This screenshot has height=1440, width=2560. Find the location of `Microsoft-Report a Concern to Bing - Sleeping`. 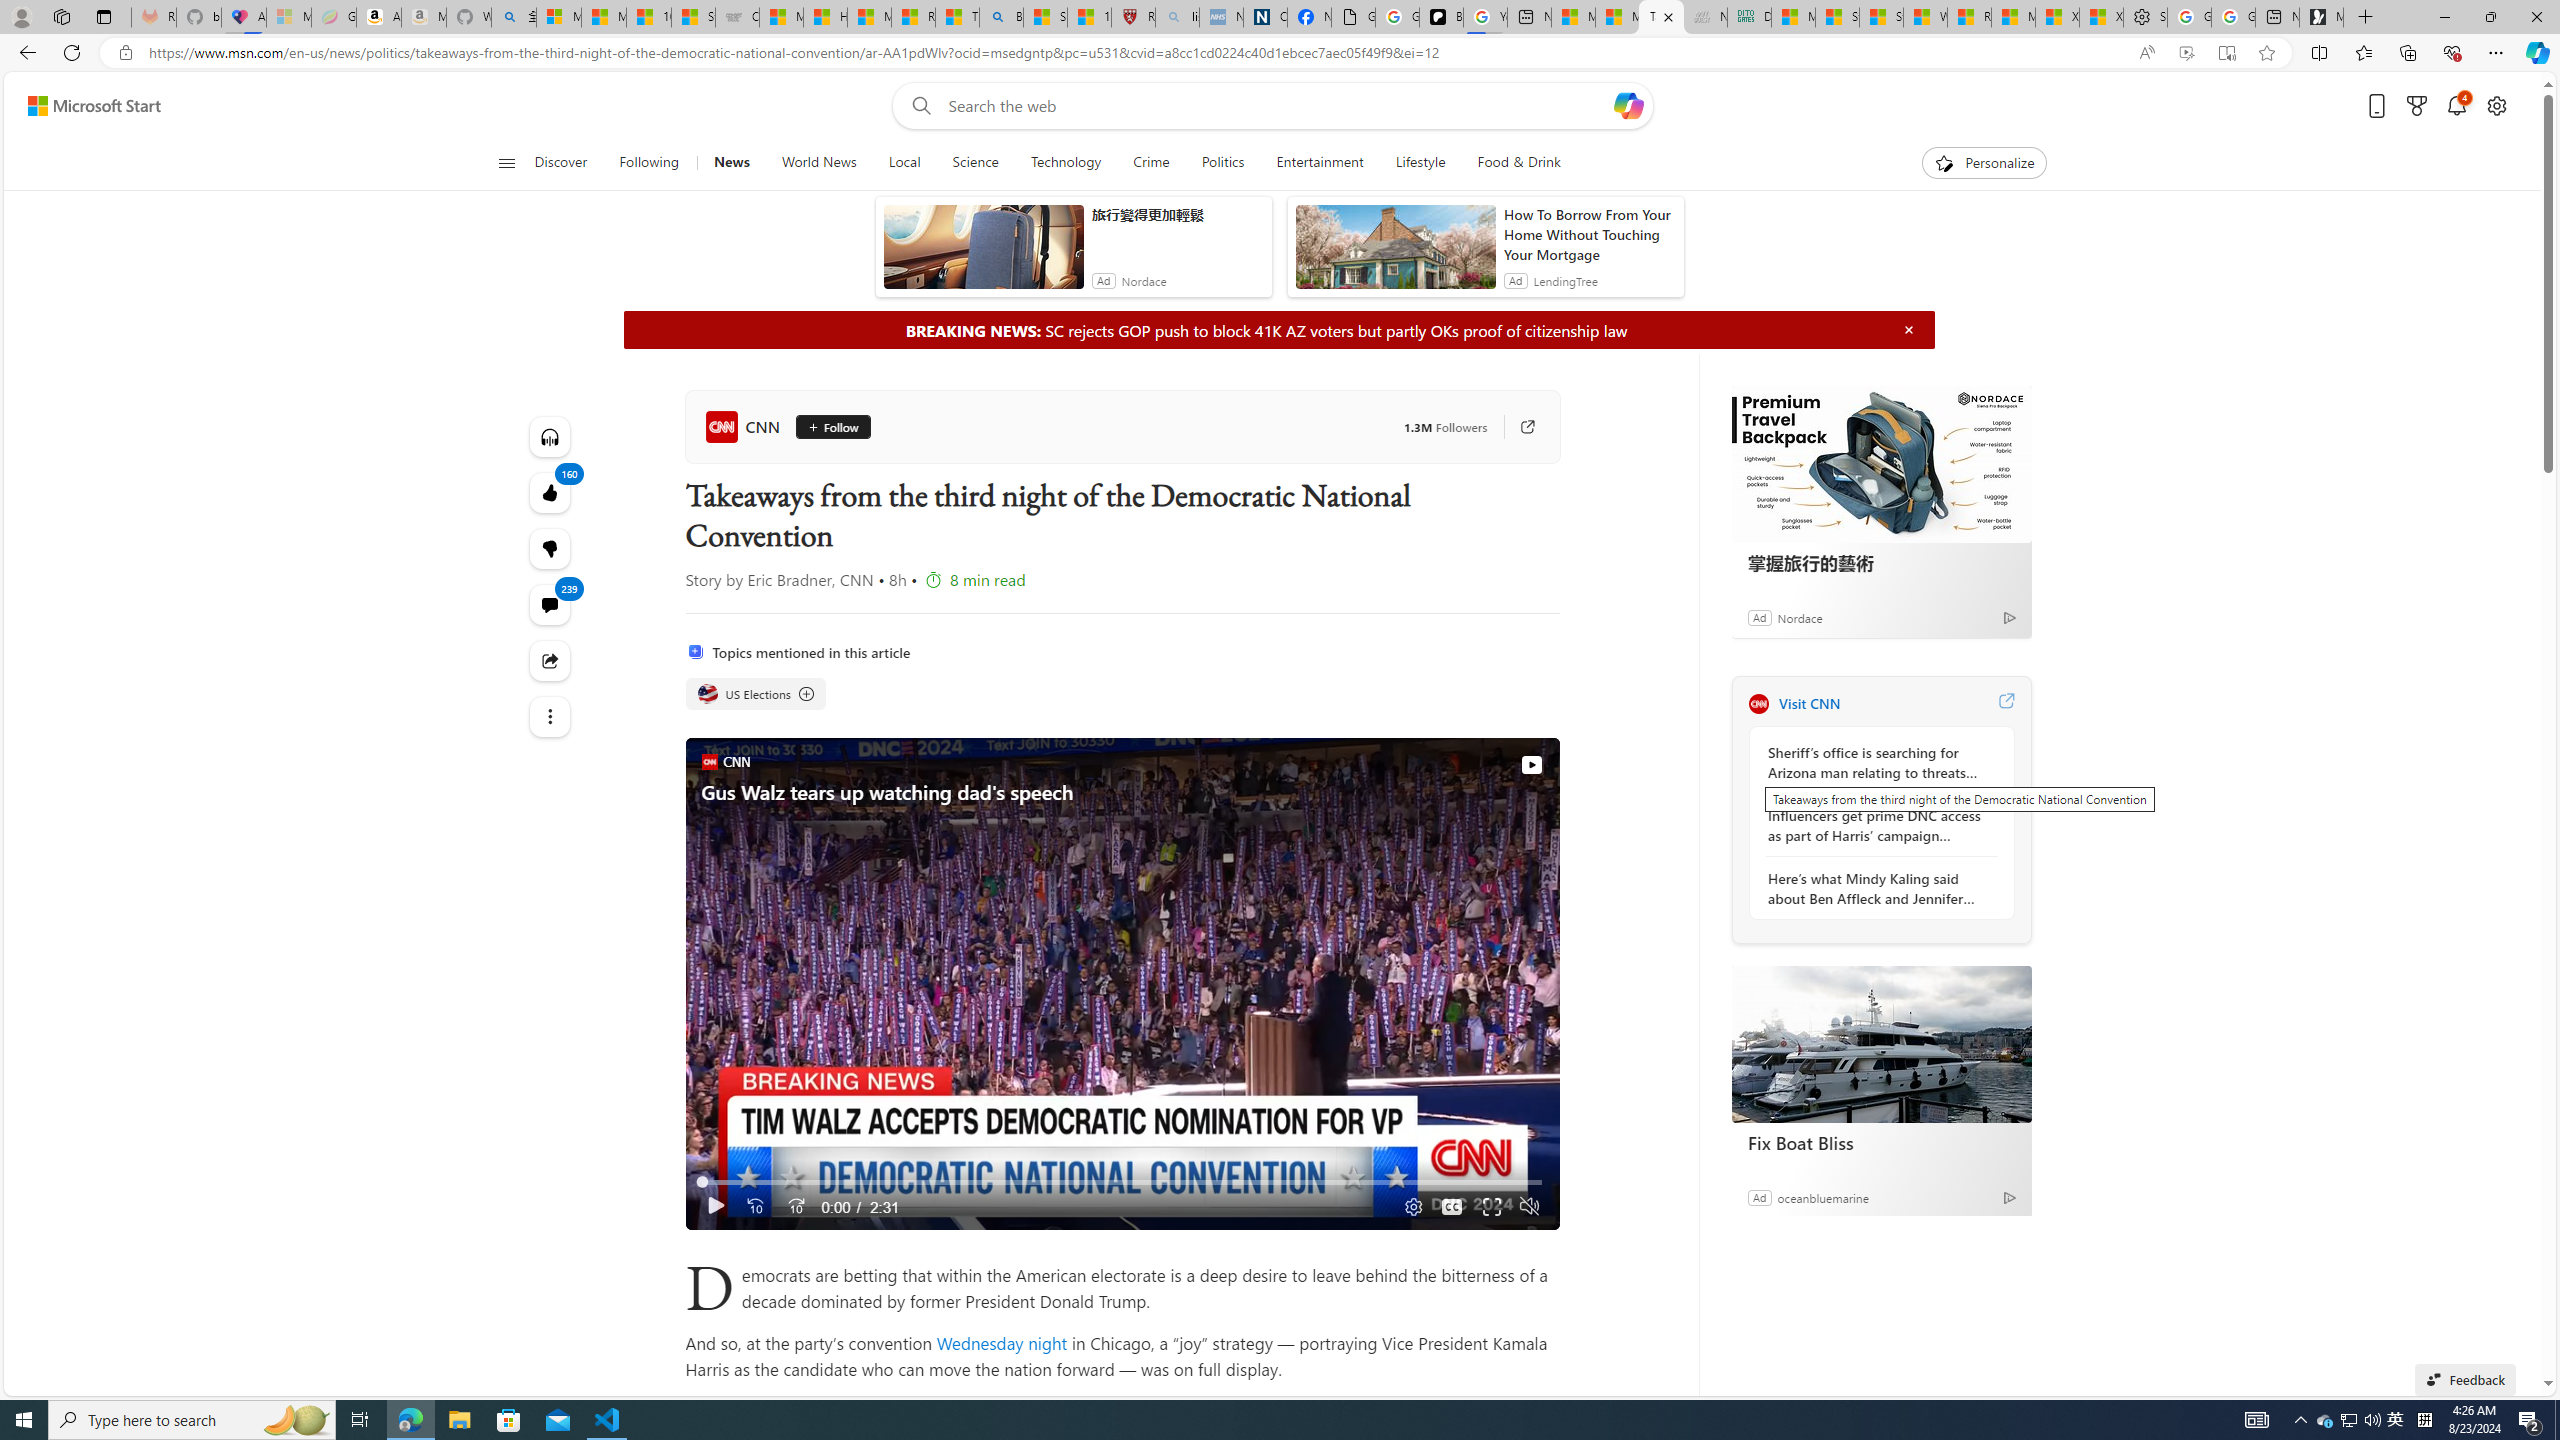

Microsoft-Report a Concern to Bing - Sleeping is located at coordinates (289, 17).